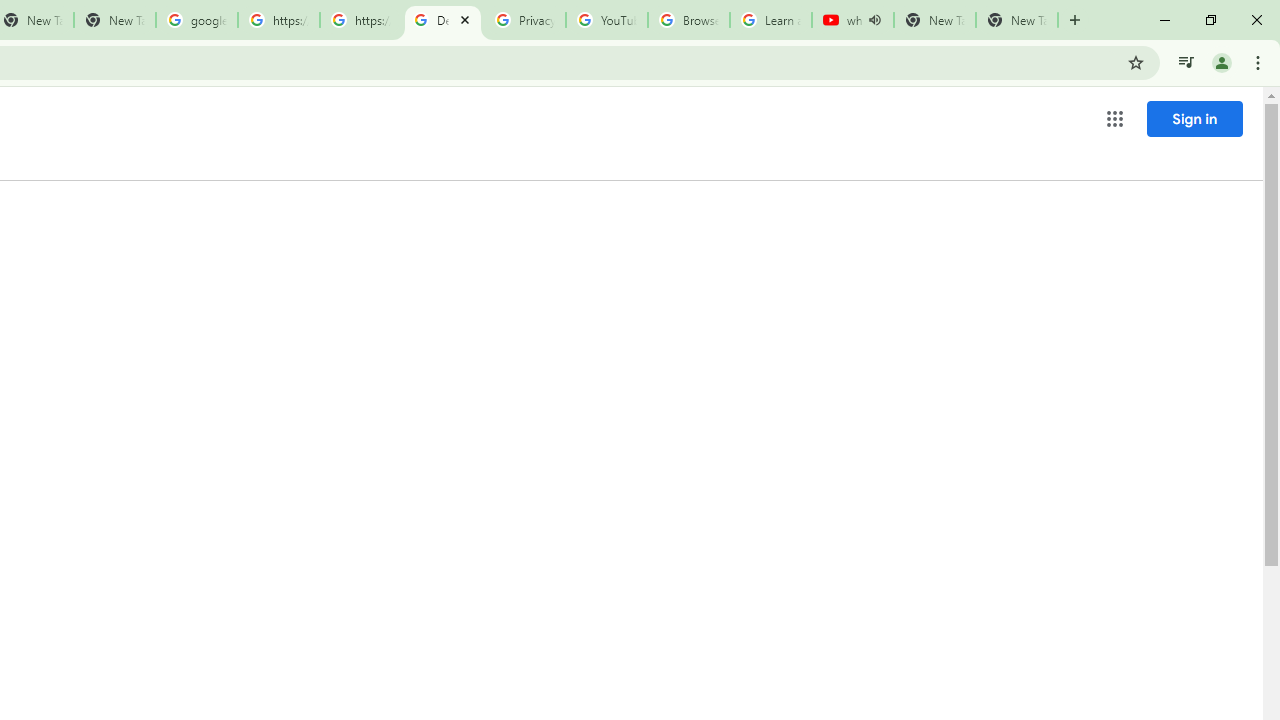  I want to click on YouTube, so click(606, 20).